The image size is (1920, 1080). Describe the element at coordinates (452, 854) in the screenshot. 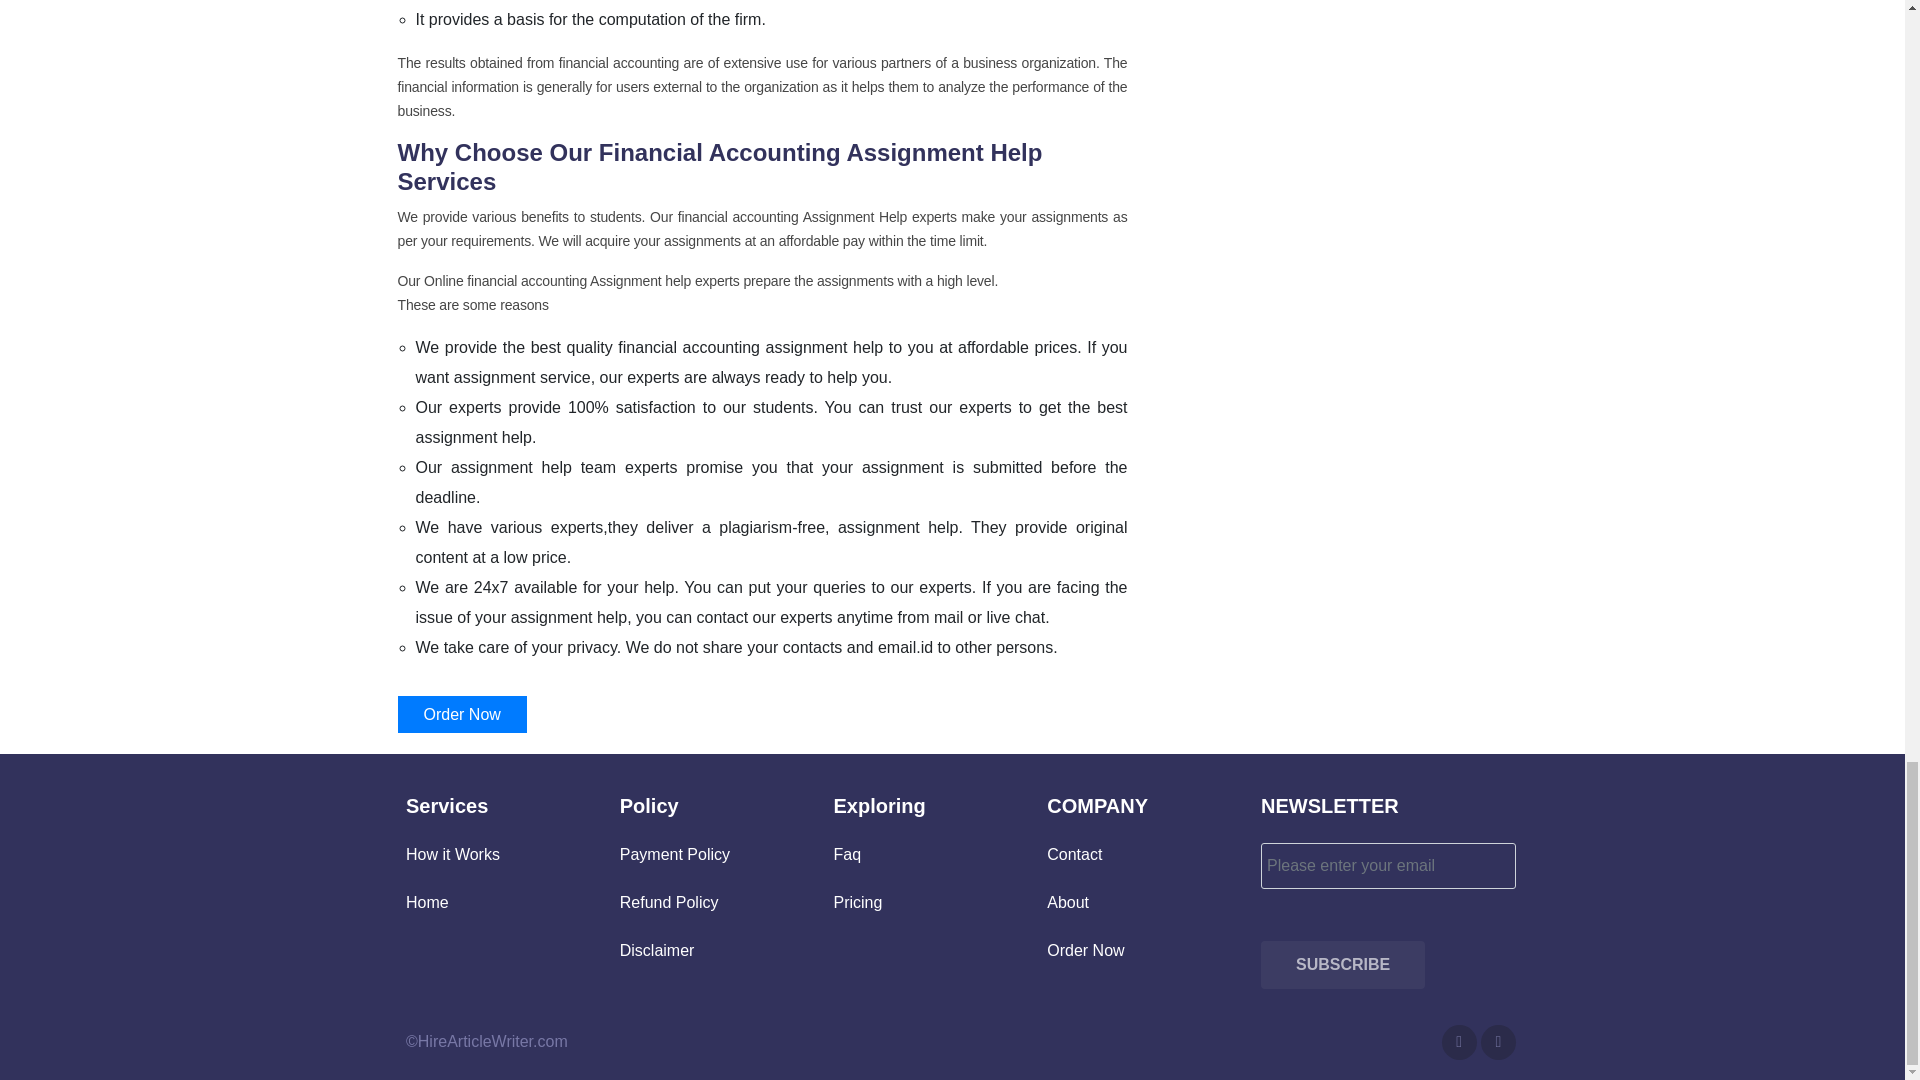

I see `How it Works` at that location.